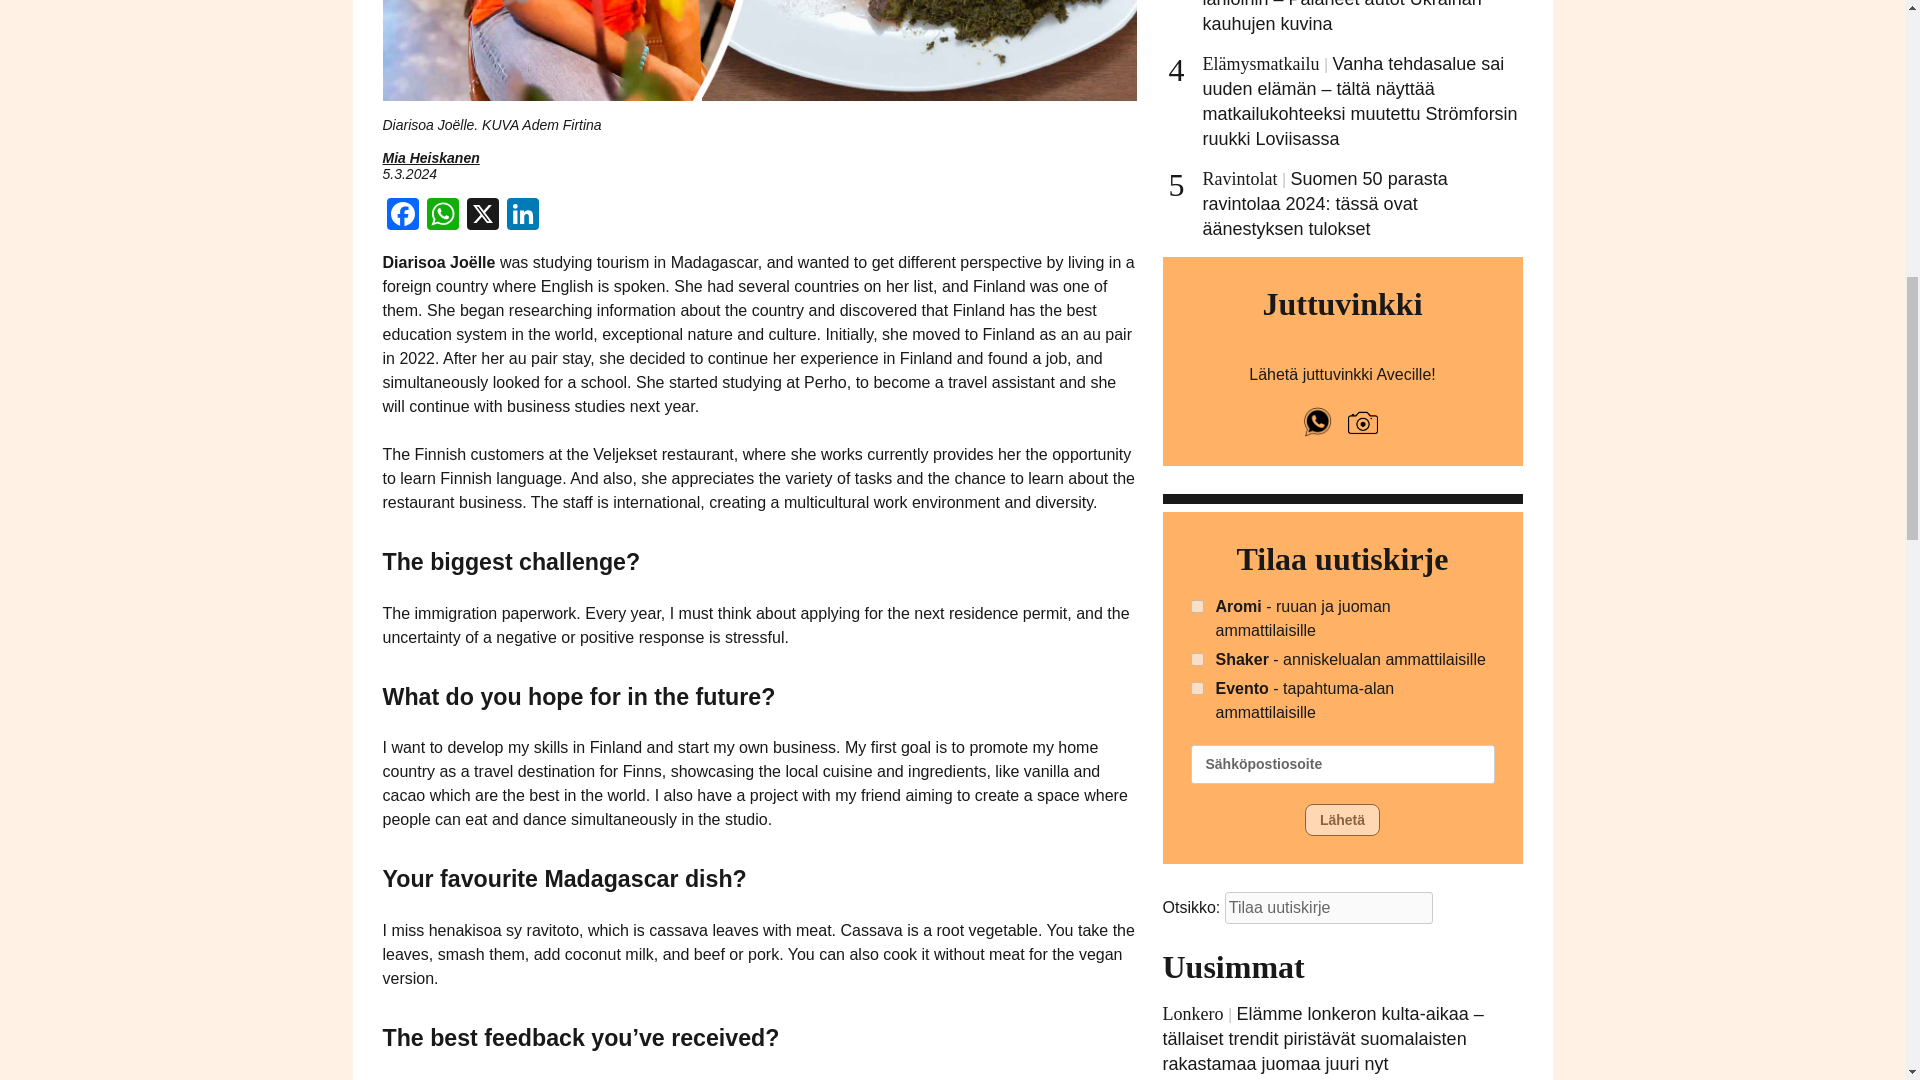  Describe the element at coordinates (402, 216) in the screenshot. I see `Facebook` at that location.